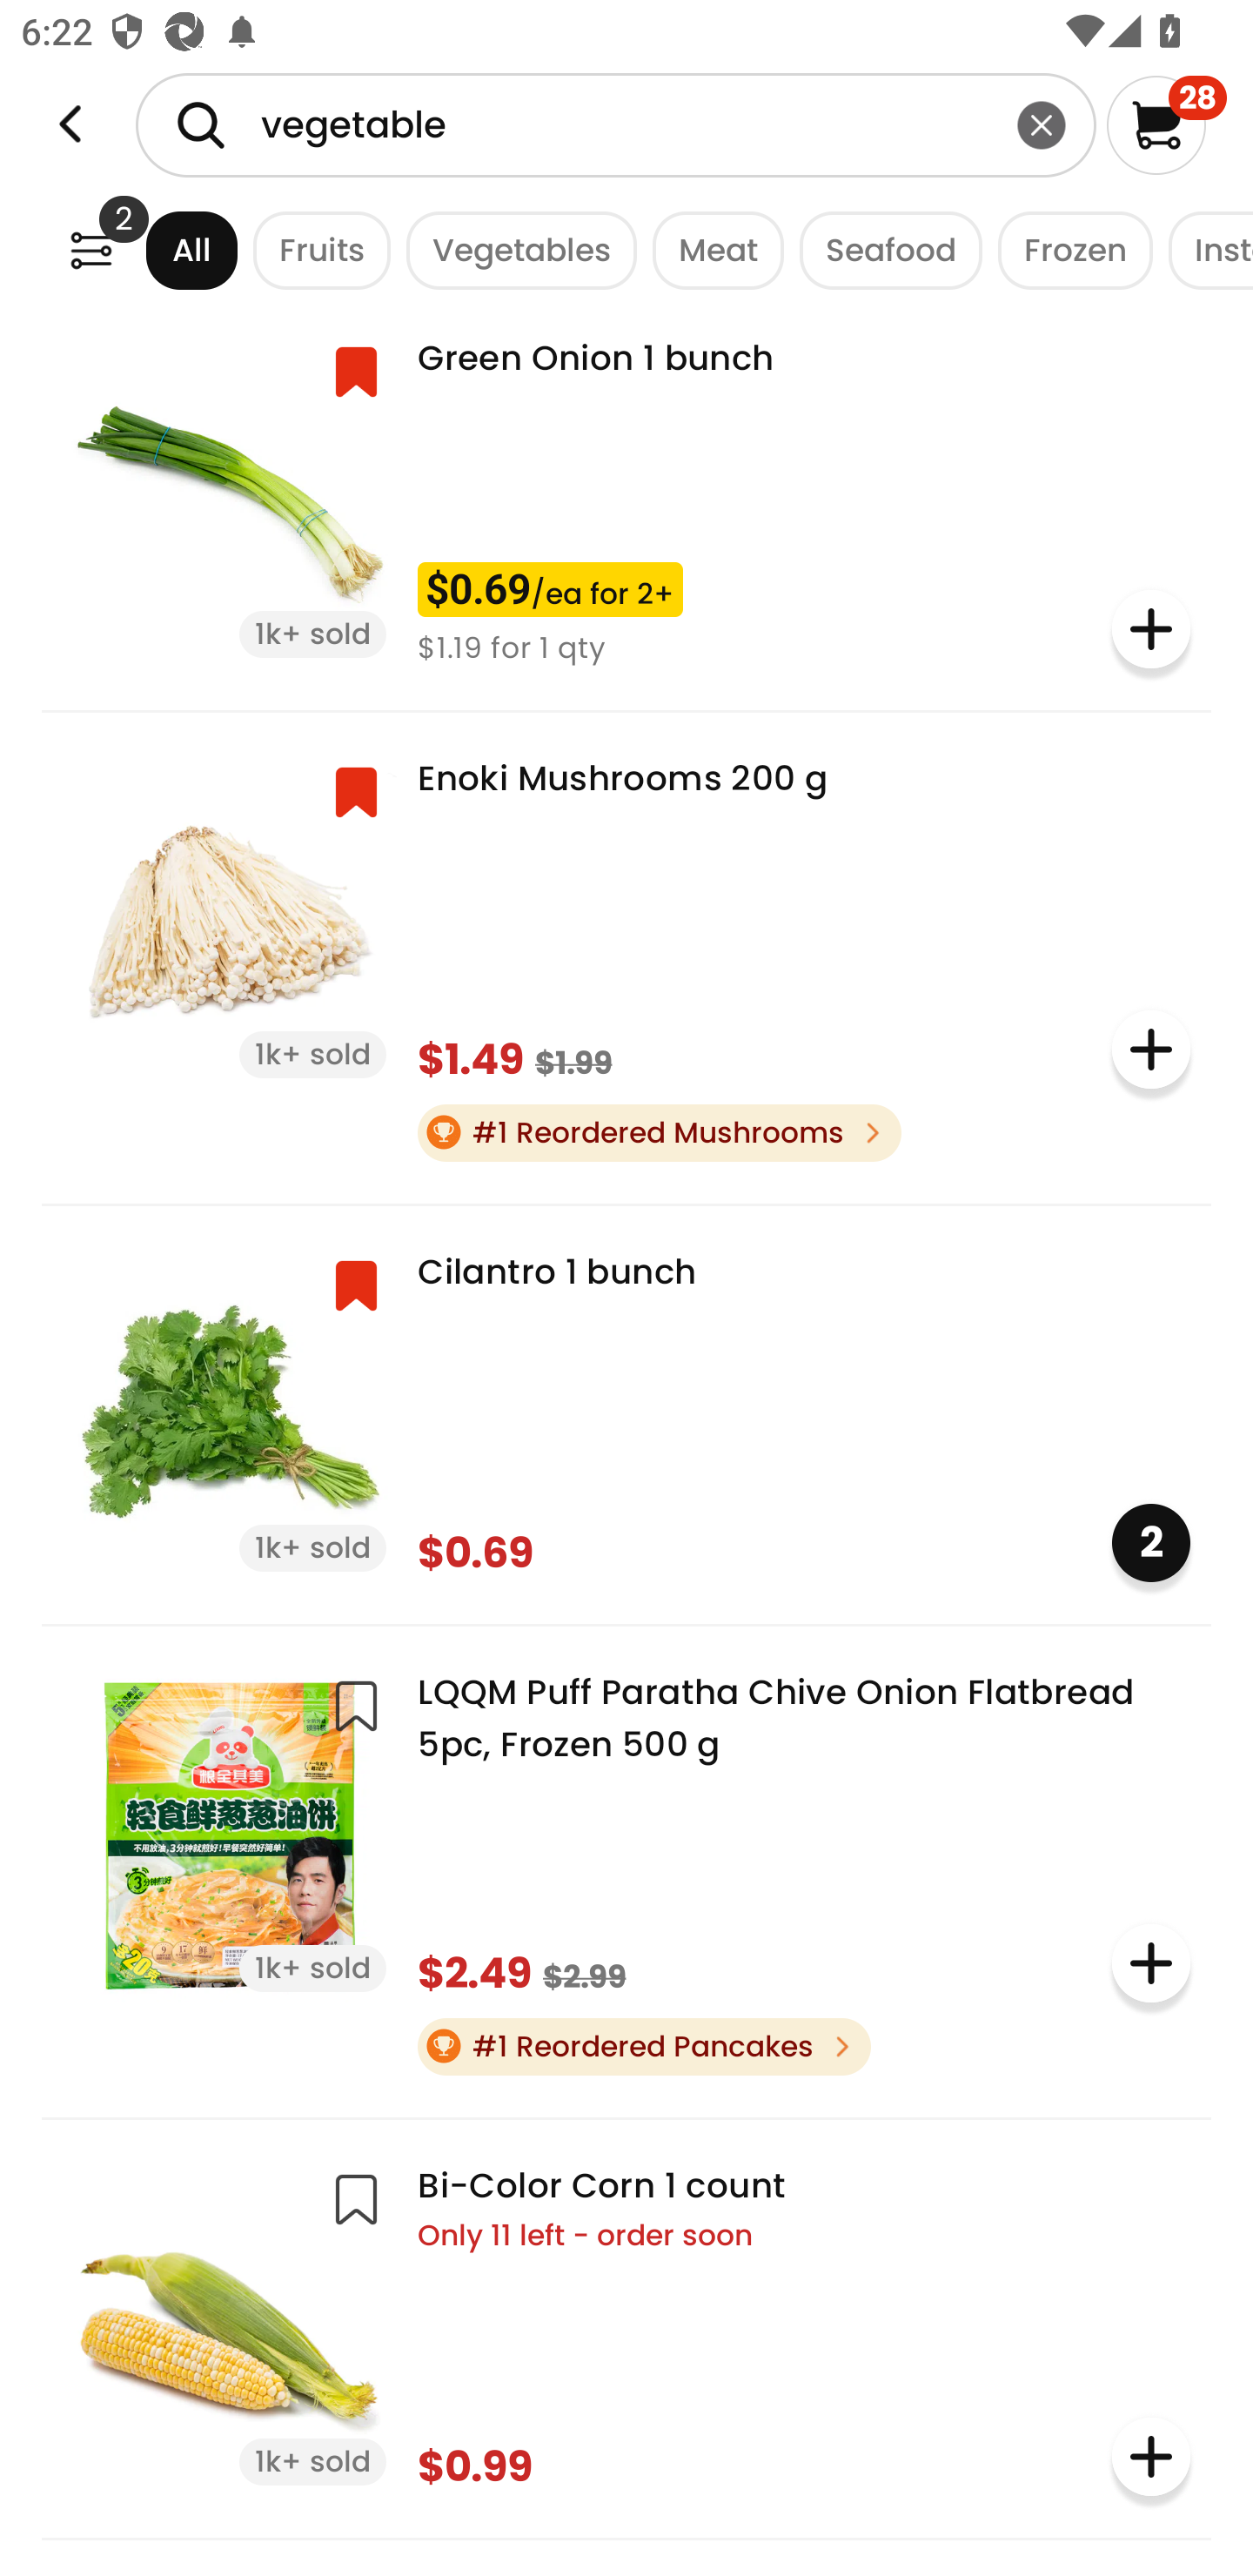 The width and height of the screenshot is (1253, 2576). I want to click on Meat, so click(710, 249).